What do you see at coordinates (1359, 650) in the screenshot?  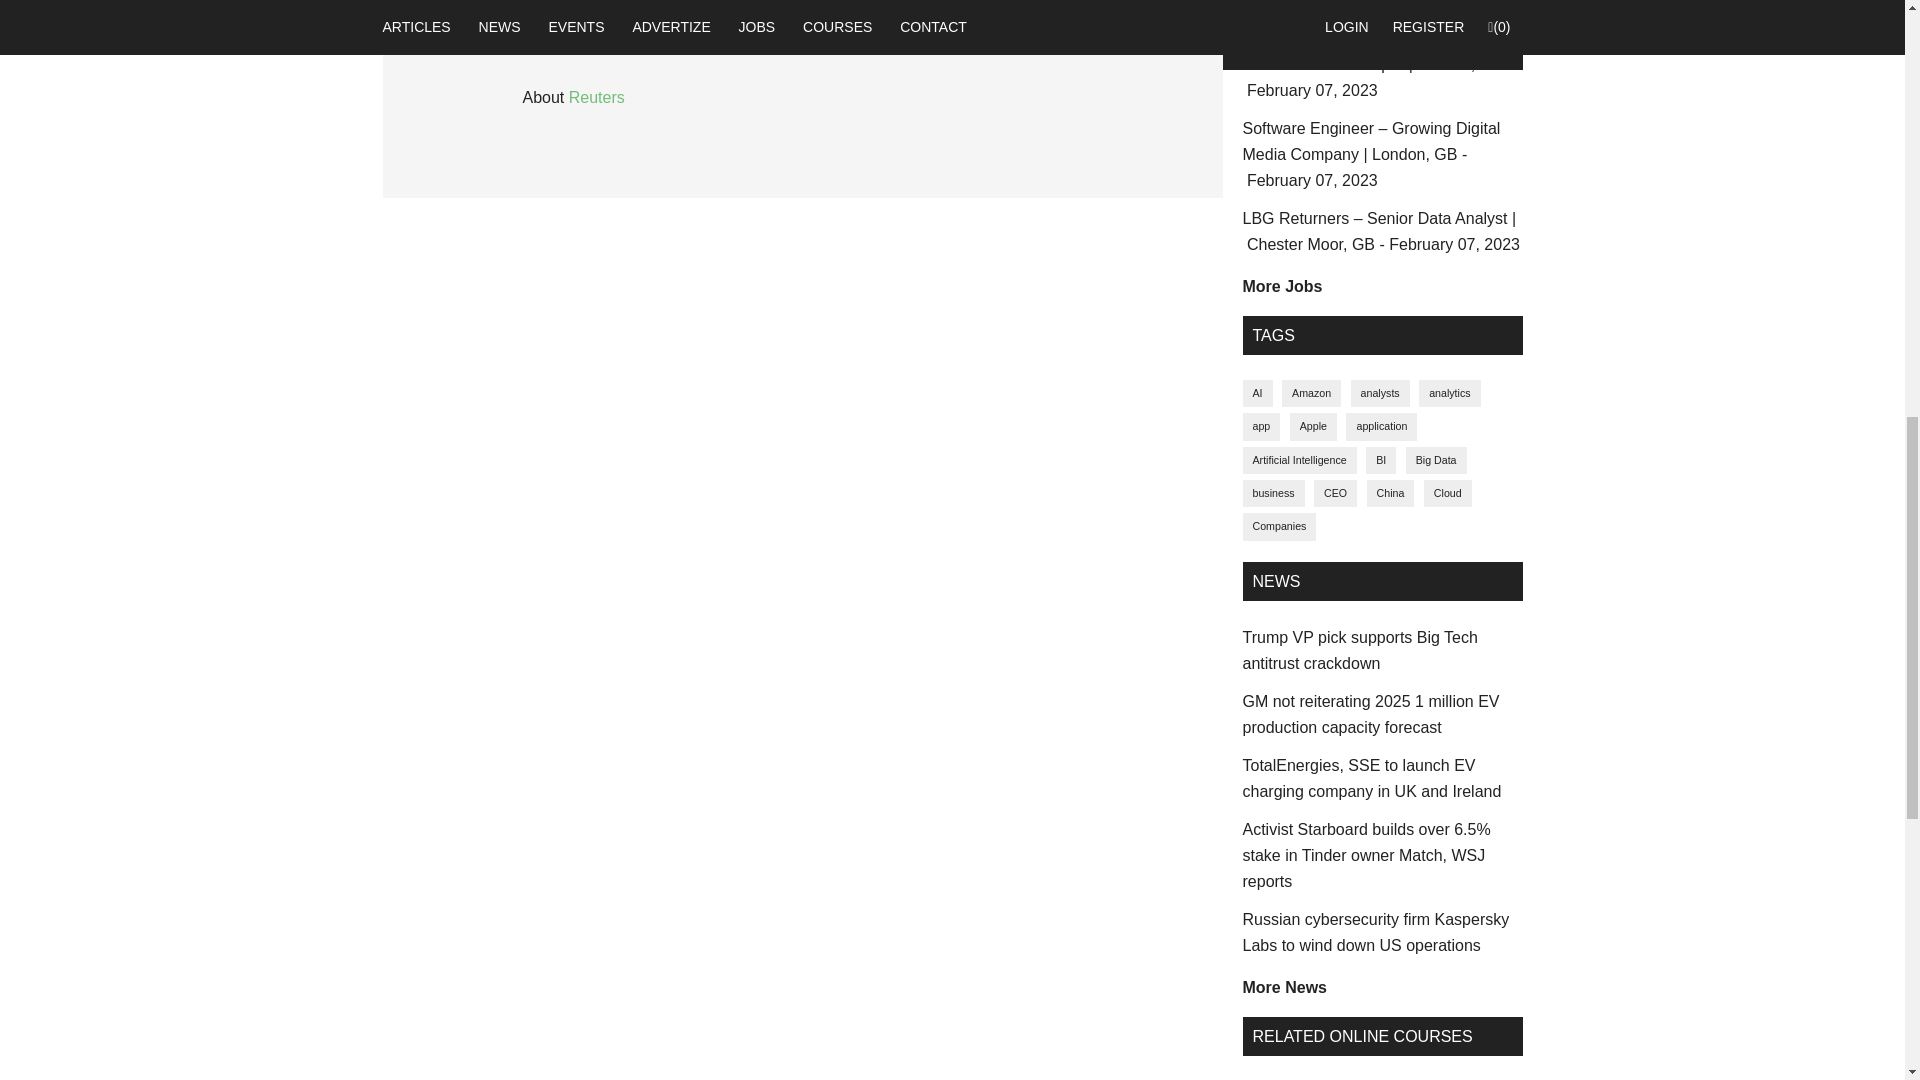 I see `Trump VP pick supports Big Tech antitrust crackdown` at bounding box center [1359, 650].